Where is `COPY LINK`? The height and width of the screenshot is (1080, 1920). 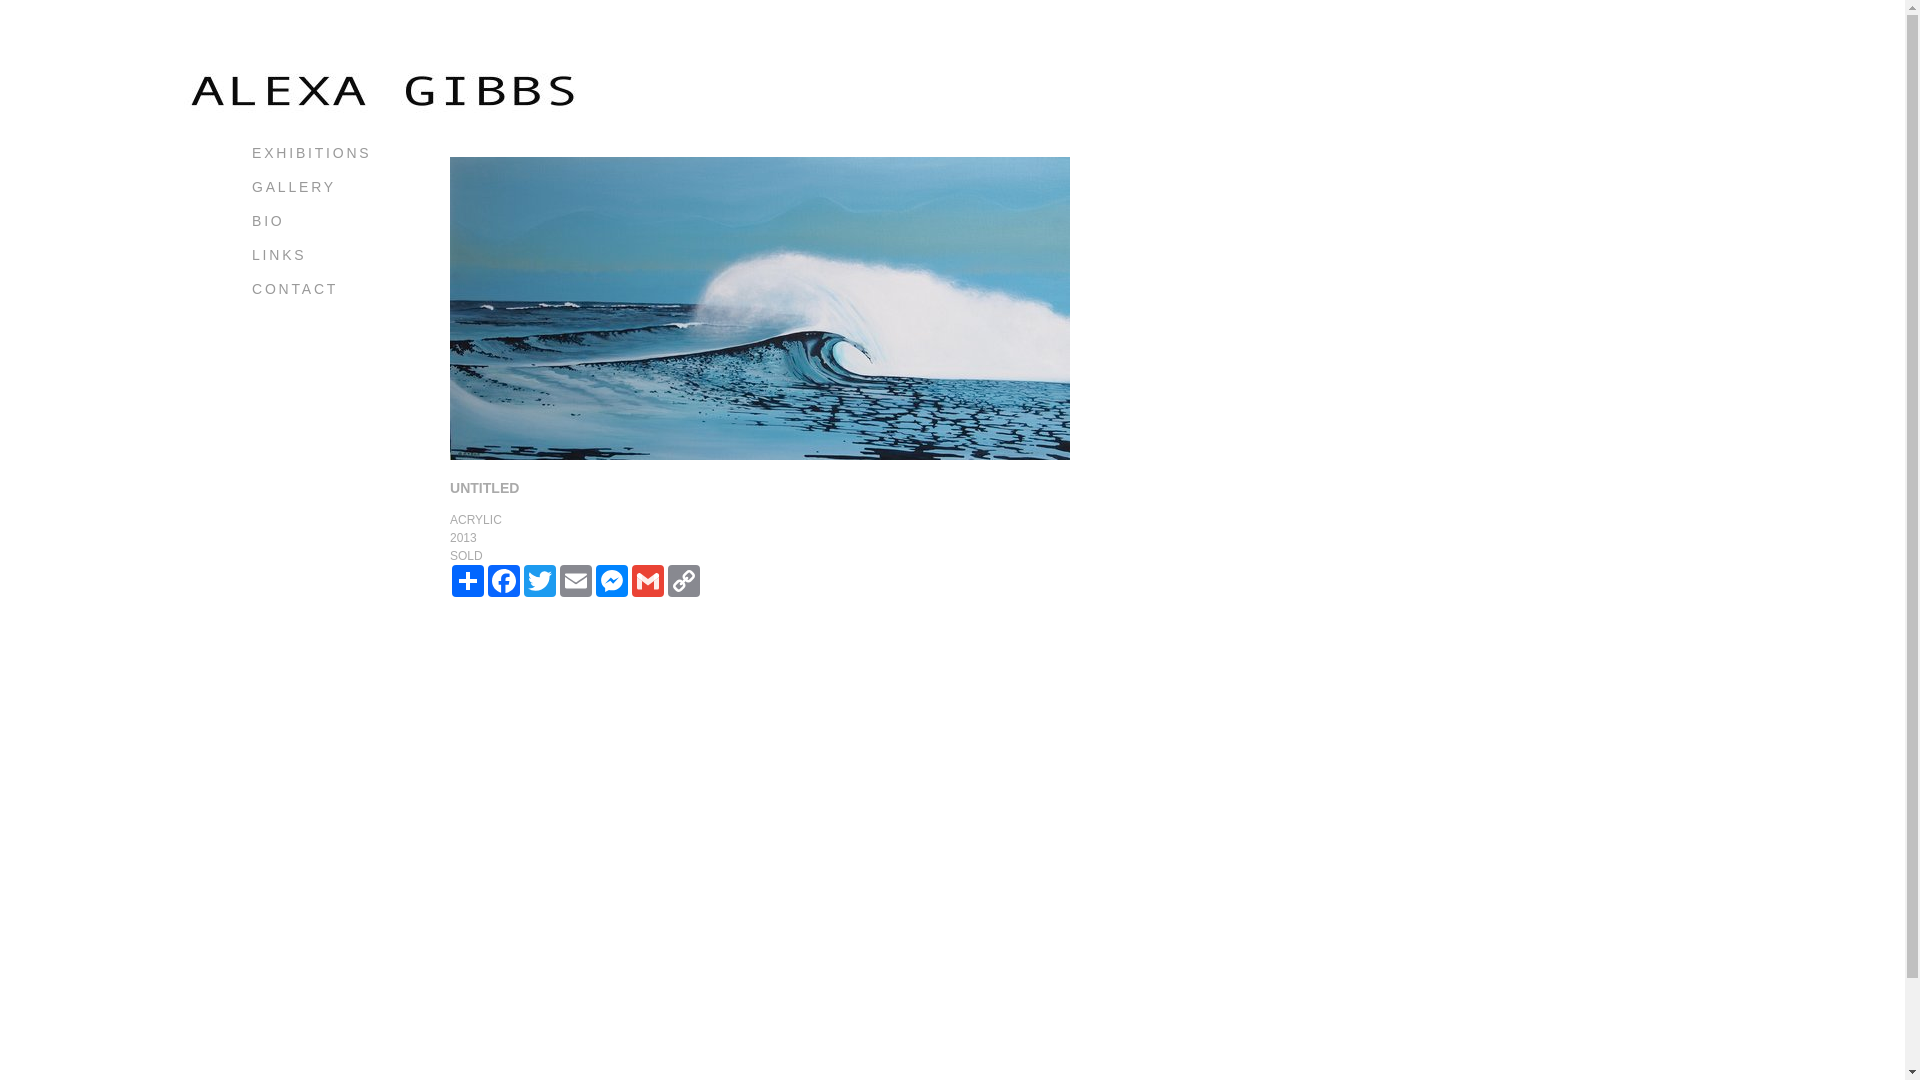 COPY LINK is located at coordinates (684, 581).